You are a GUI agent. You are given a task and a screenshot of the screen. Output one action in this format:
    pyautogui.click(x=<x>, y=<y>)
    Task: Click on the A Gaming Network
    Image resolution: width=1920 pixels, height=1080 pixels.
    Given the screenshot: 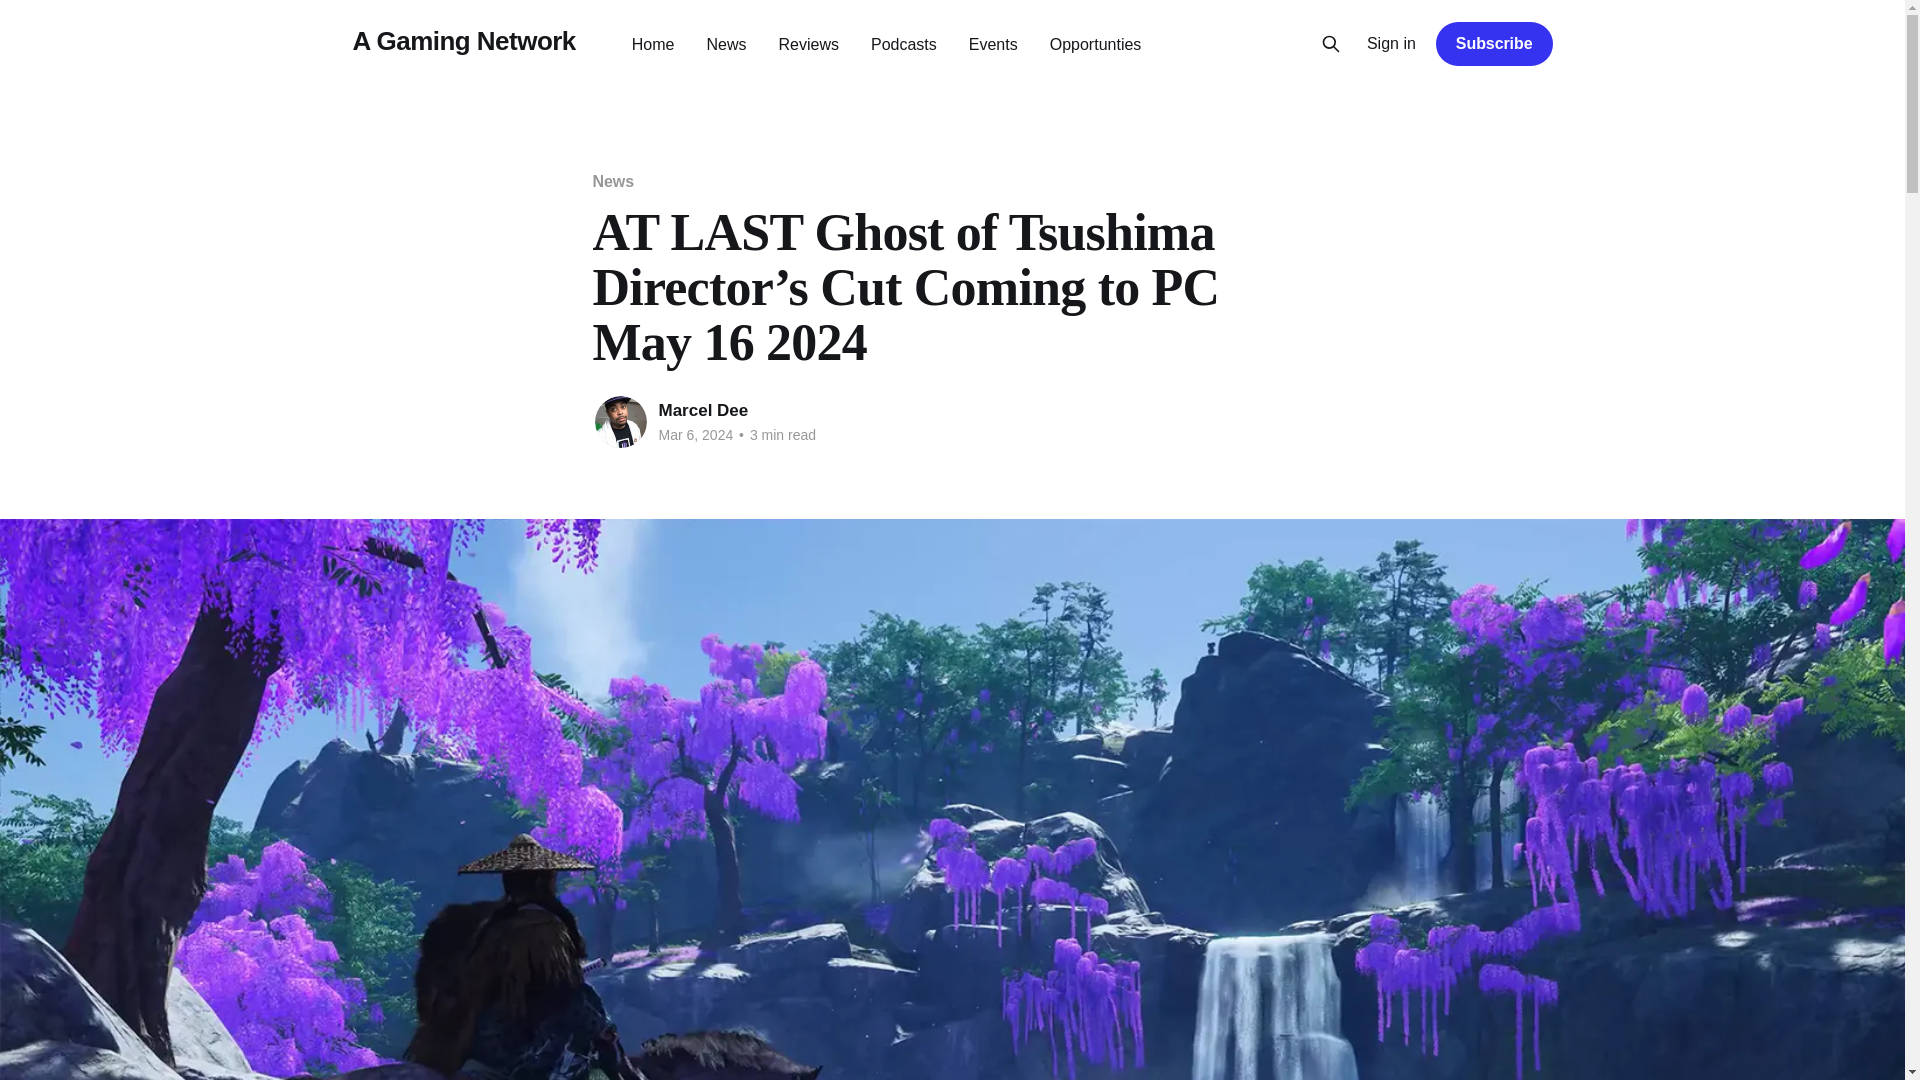 What is the action you would take?
    pyautogui.click(x=462, y=41)
    